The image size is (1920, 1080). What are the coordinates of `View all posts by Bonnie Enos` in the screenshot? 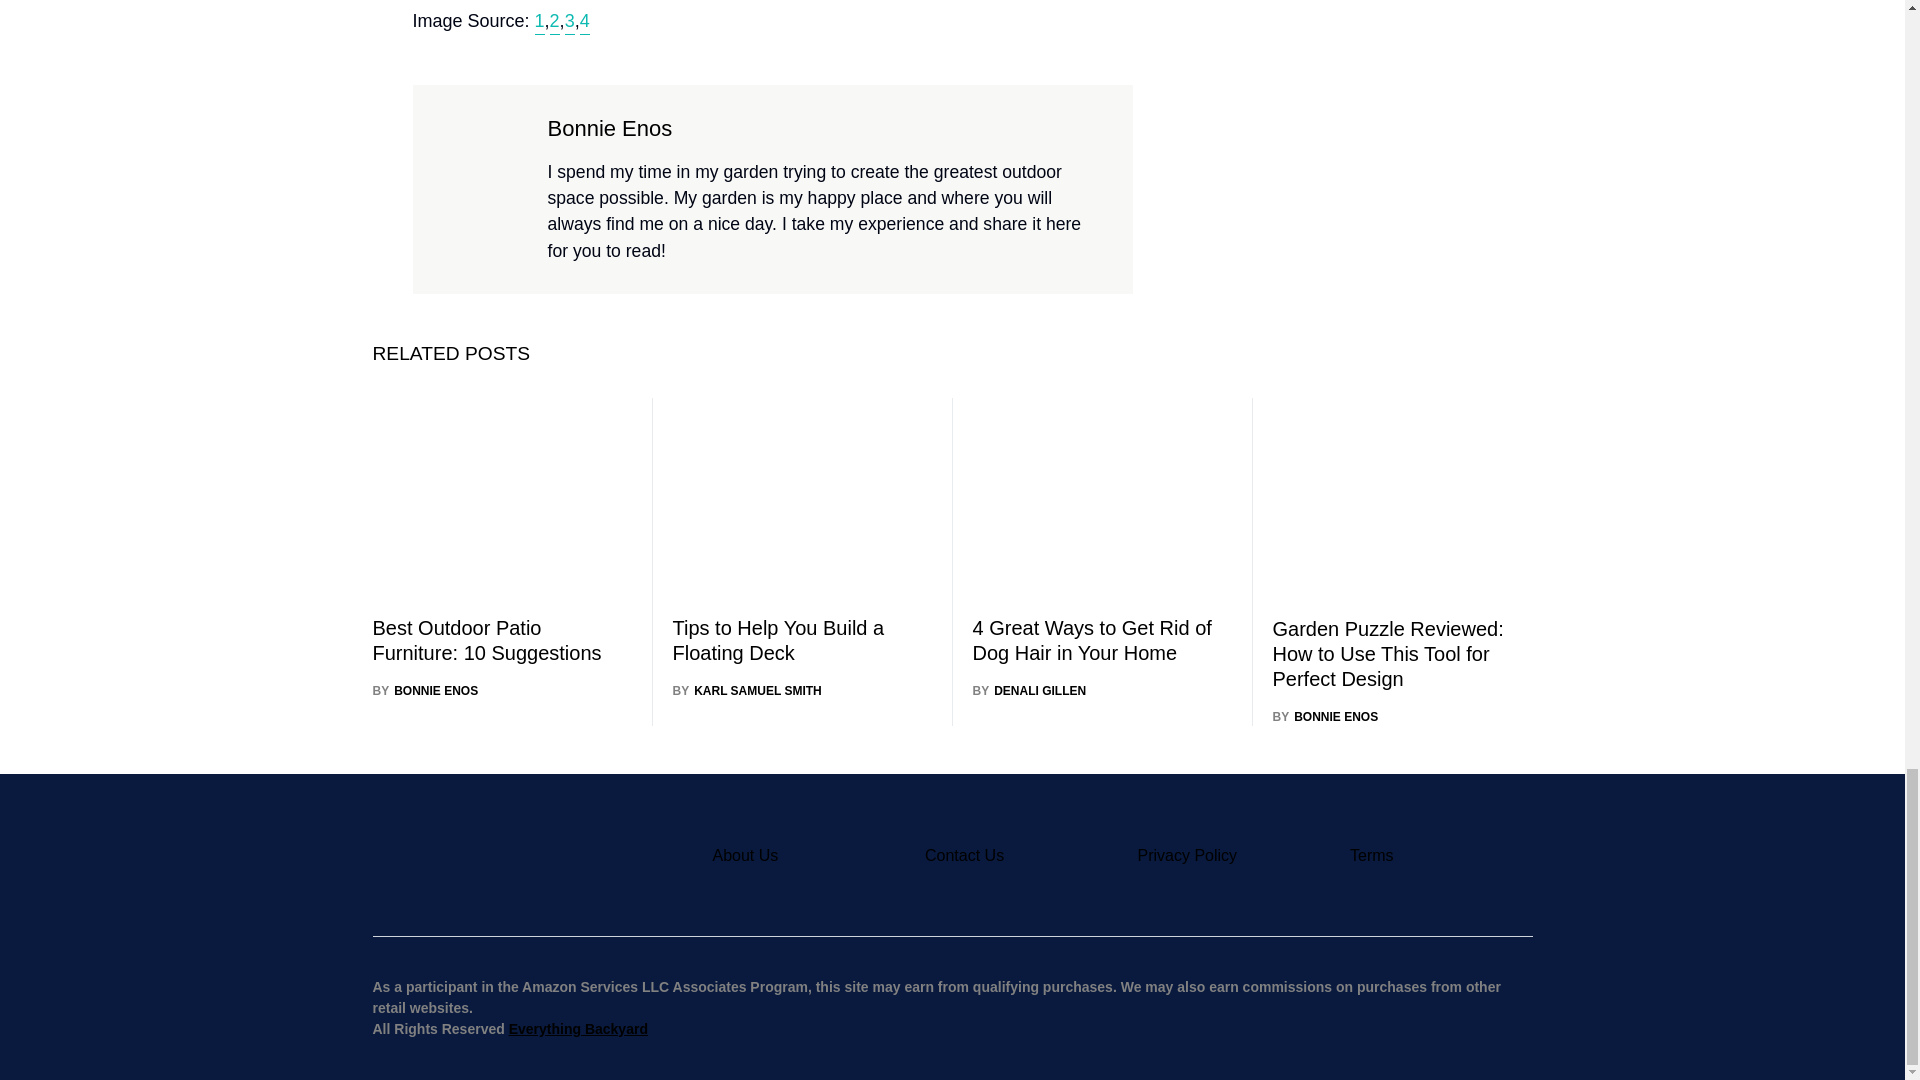 It's located at (1324, 716).